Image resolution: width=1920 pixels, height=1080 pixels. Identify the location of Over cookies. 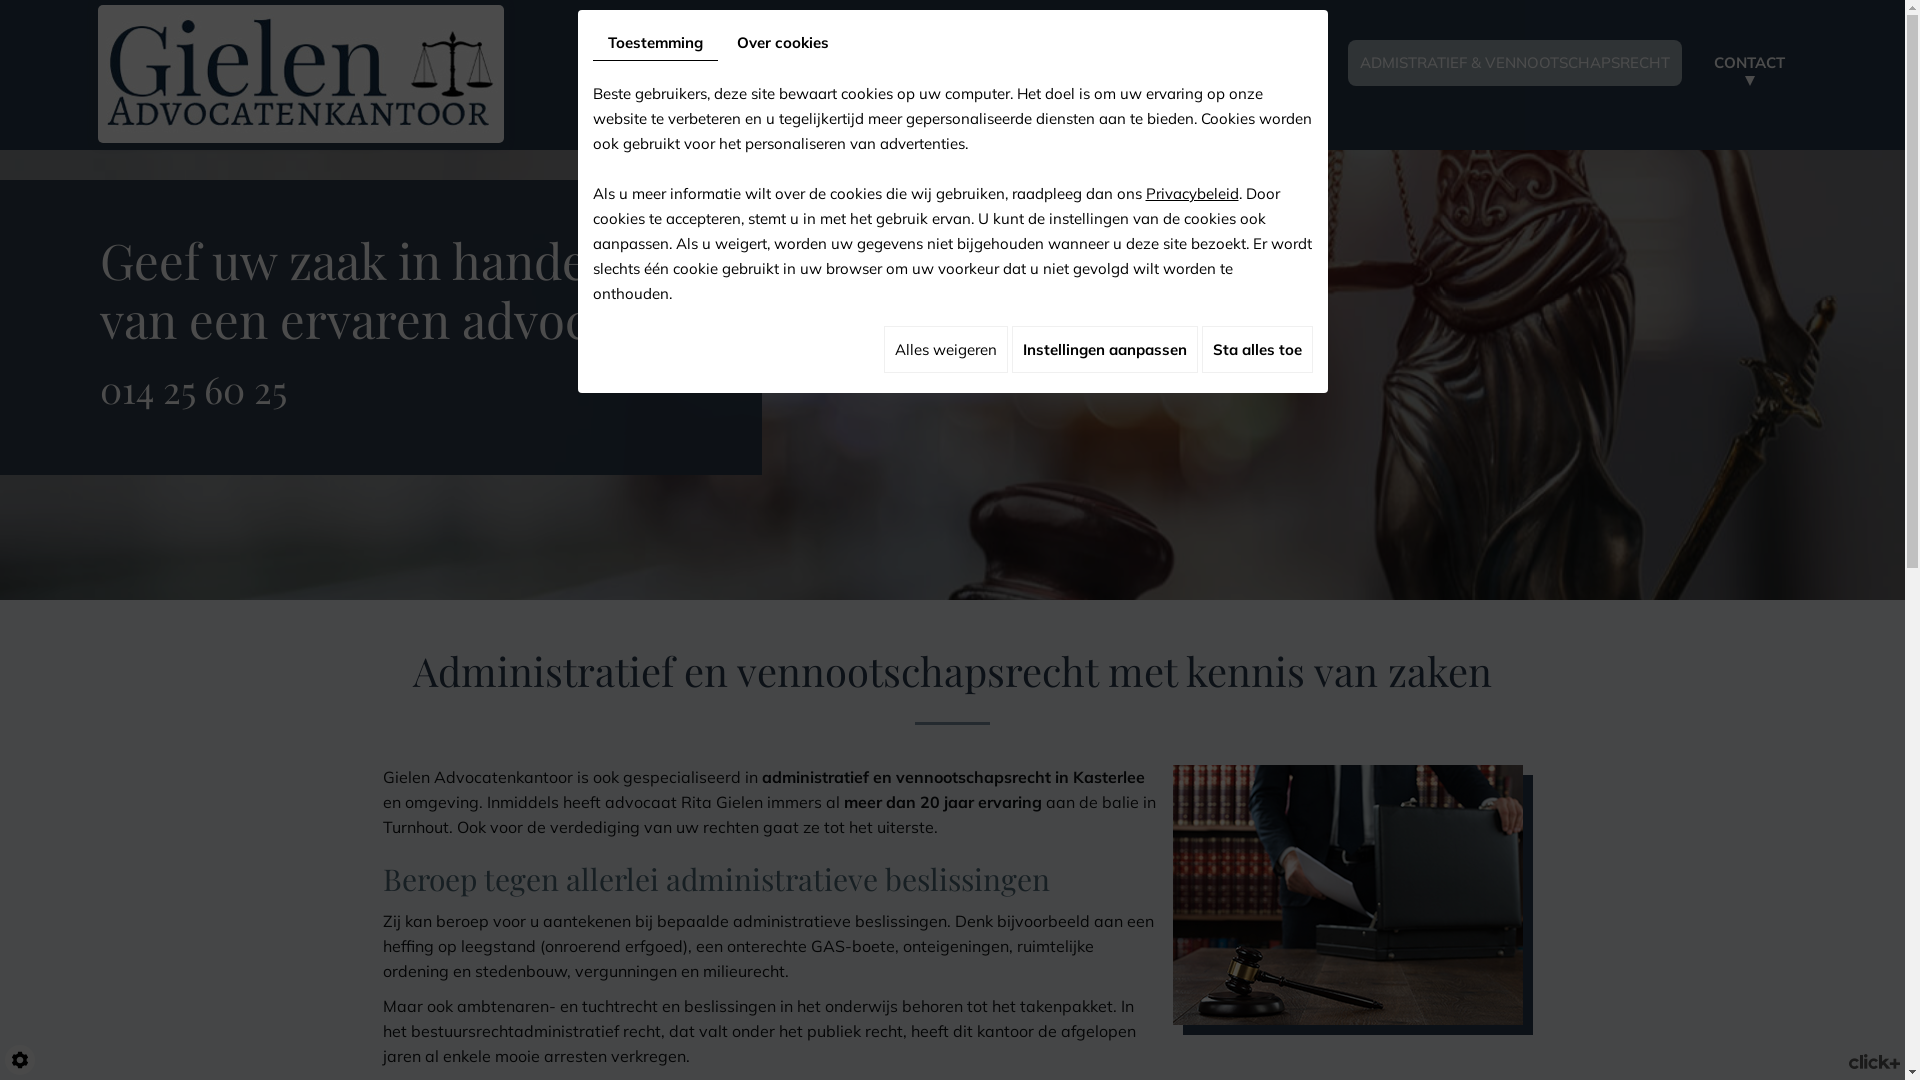
(783, 42).